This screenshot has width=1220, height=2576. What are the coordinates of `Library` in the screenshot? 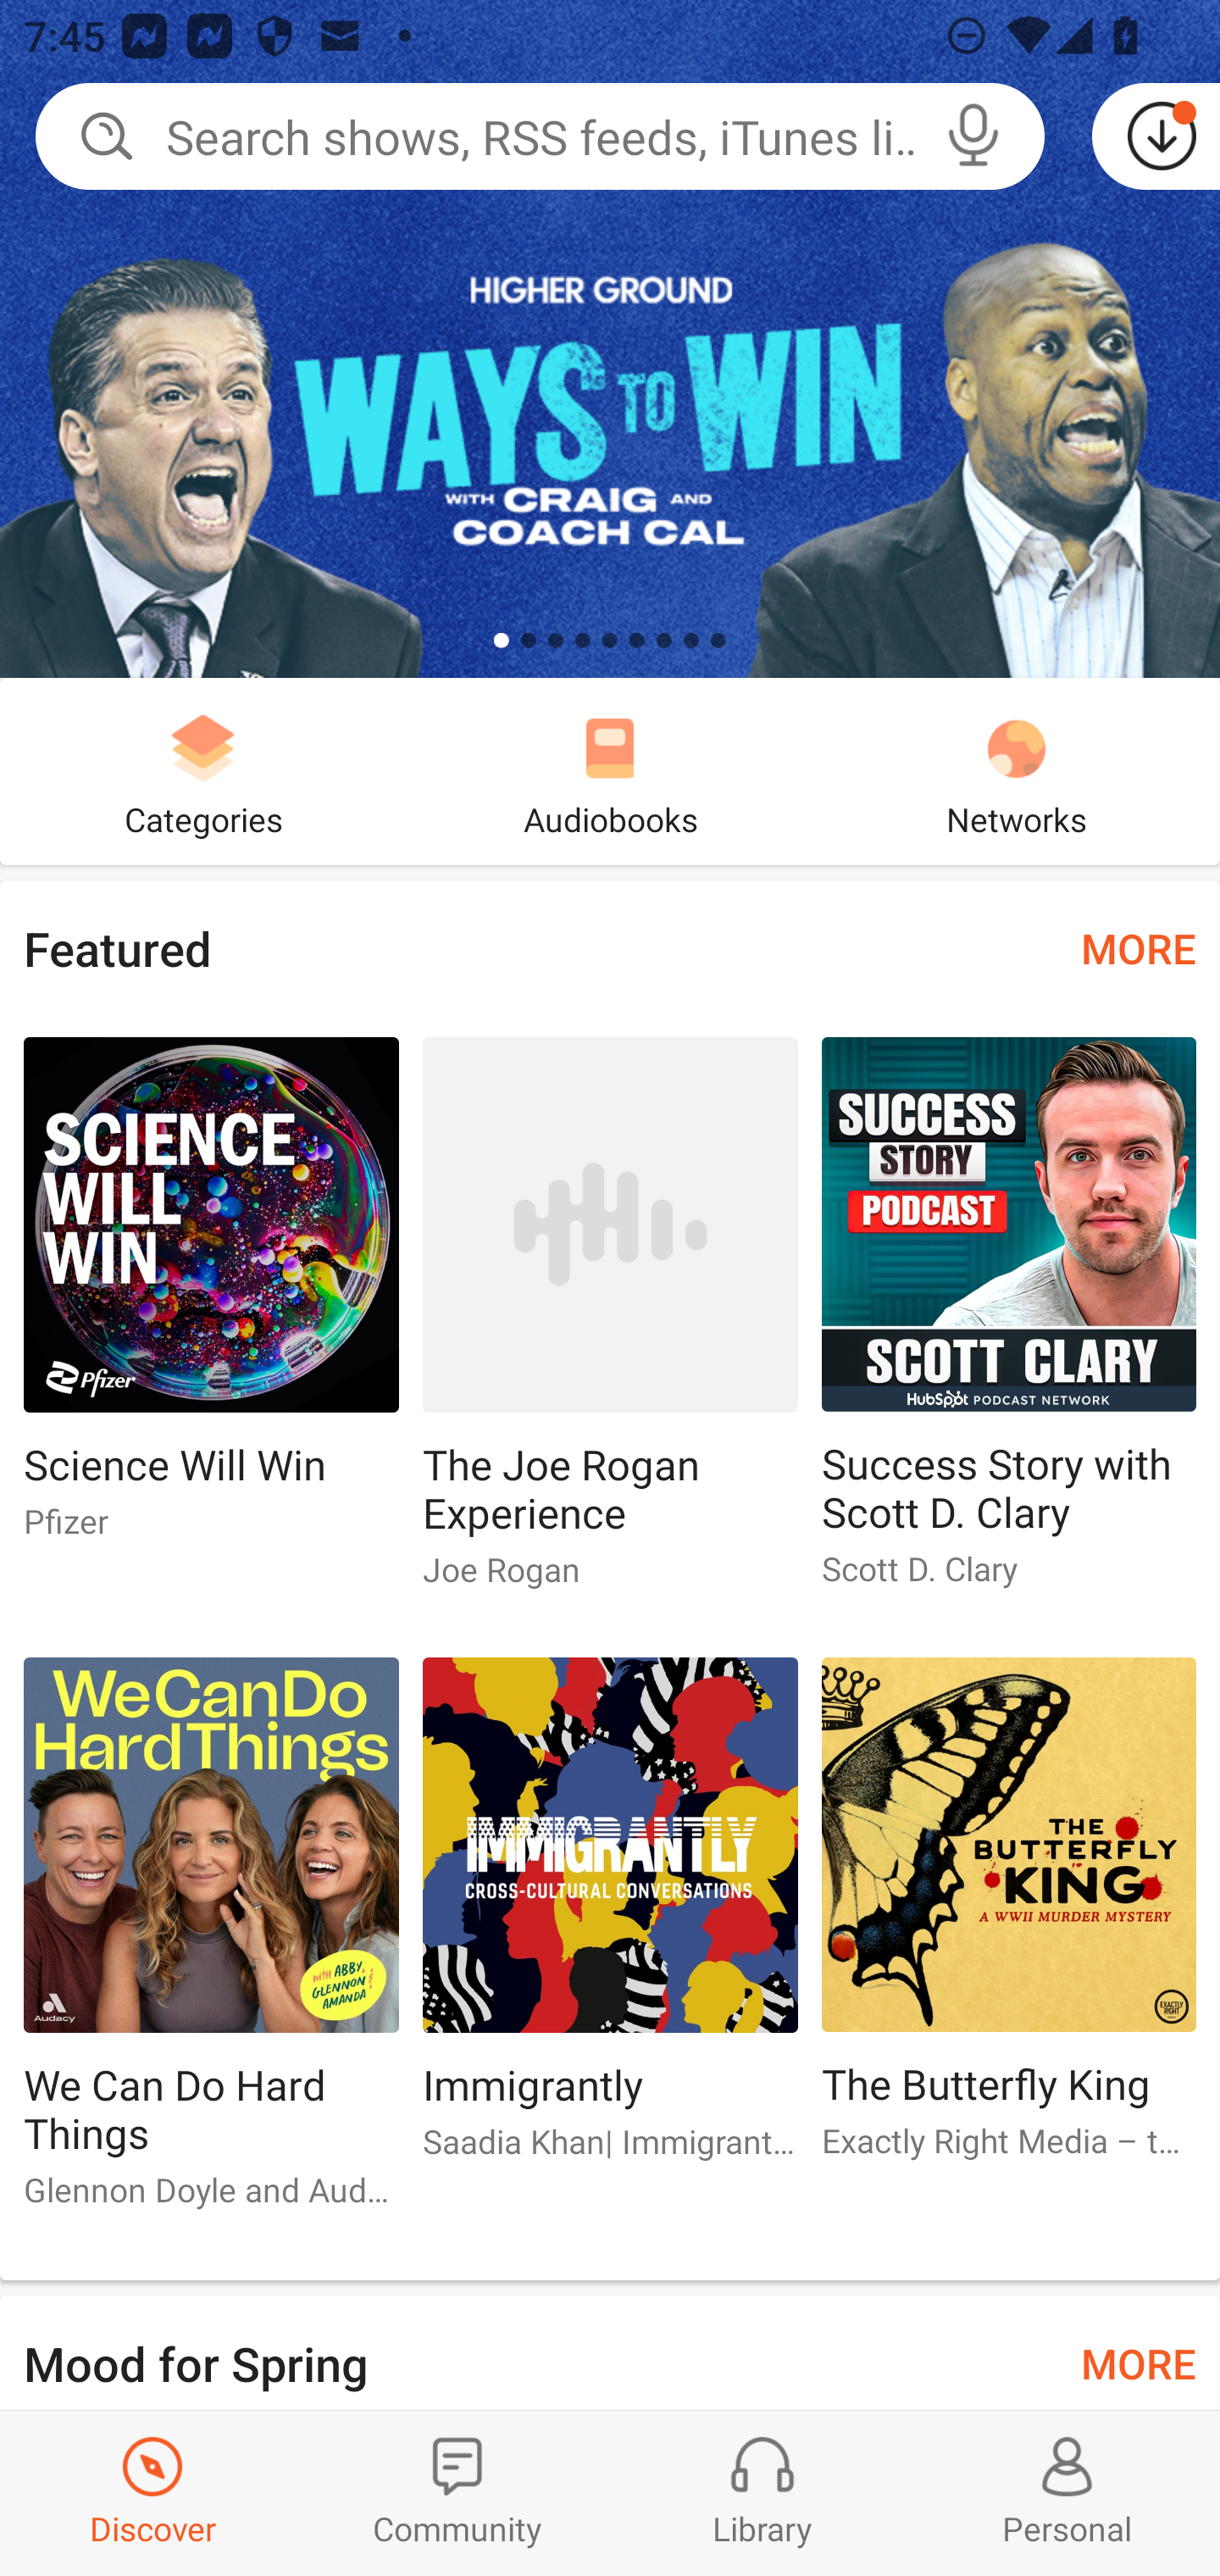 It's located at (762, 2493).